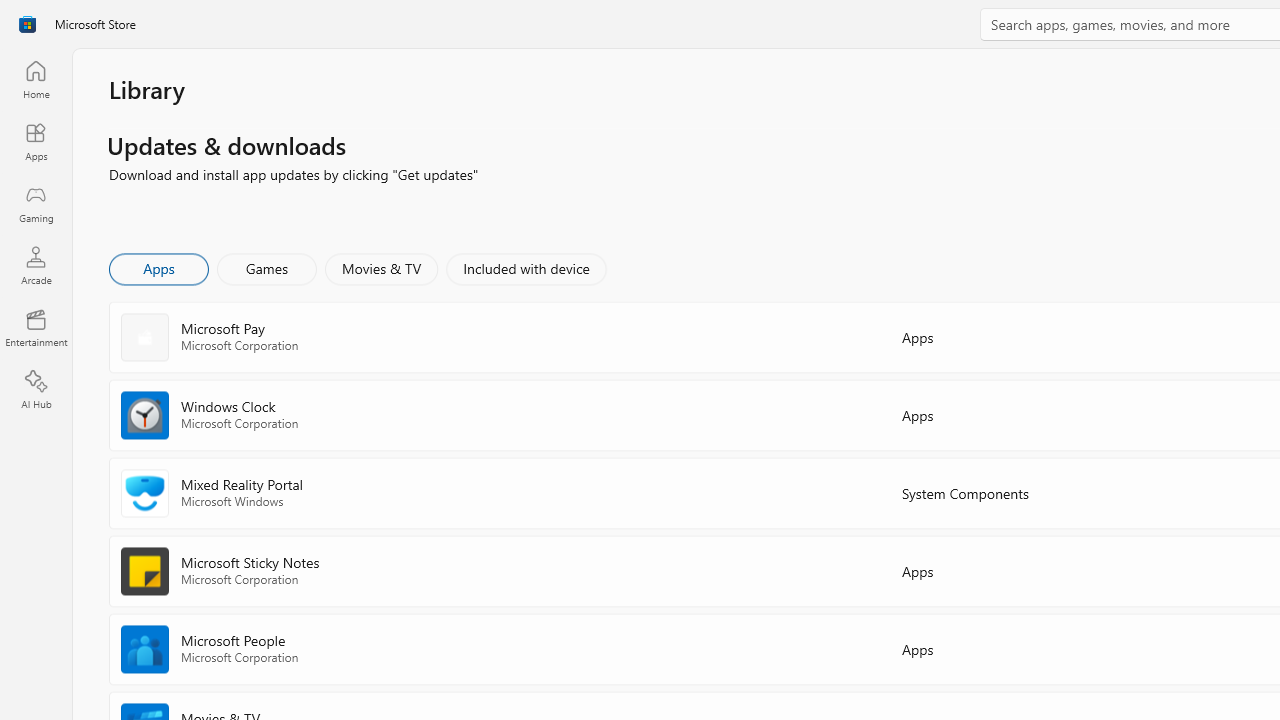 This screenshot has width=1280, height=720. What do you see at coordinates (267, 268) in the screenshot?
I see `Games` at bounding box center [267, 268].